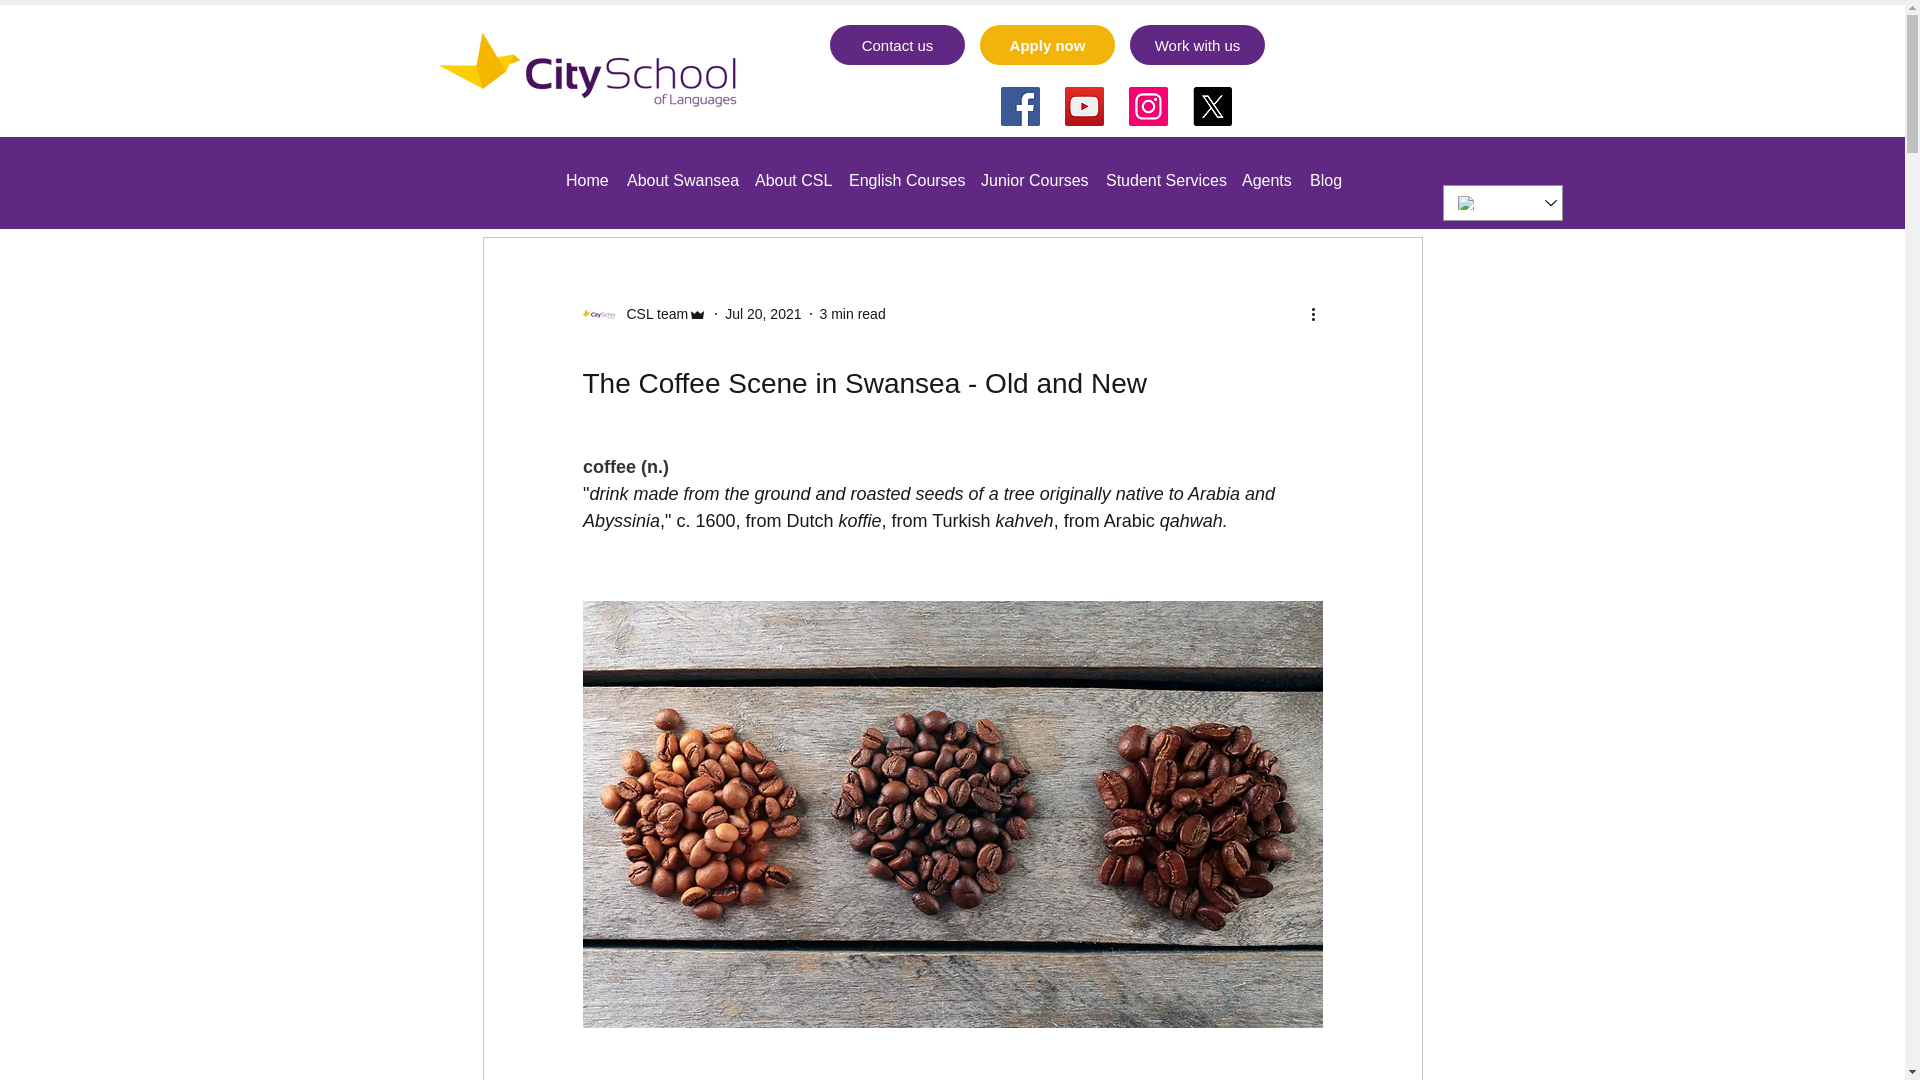 The image size is (1920, 1080). What do you see at coordinates (702, 176) in the screenshot?
I see `Learning English` at bounding box center [702, 176].